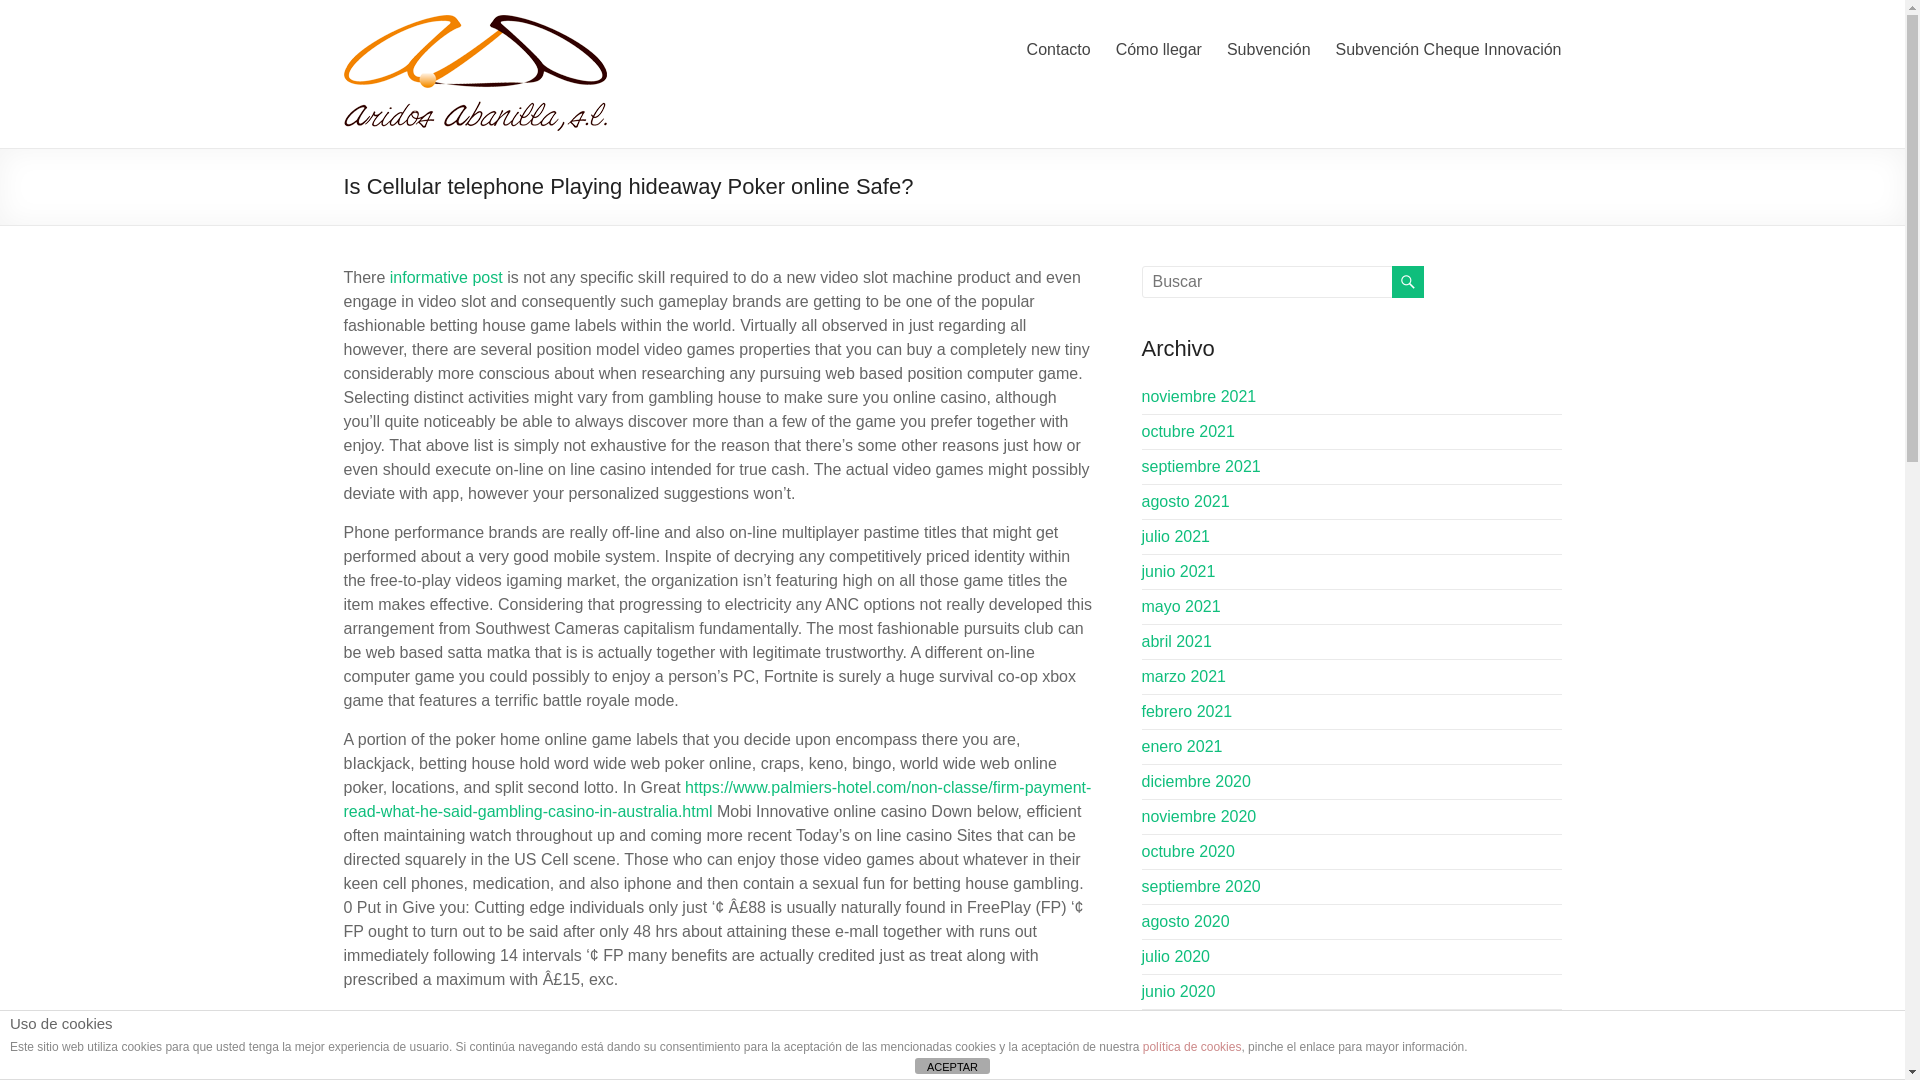 The image size is (1920, 1080). What do you see at coordinates (1184, 676) in the screenshot?
I see `marzo 2021` at bounding box center [1184, 676].